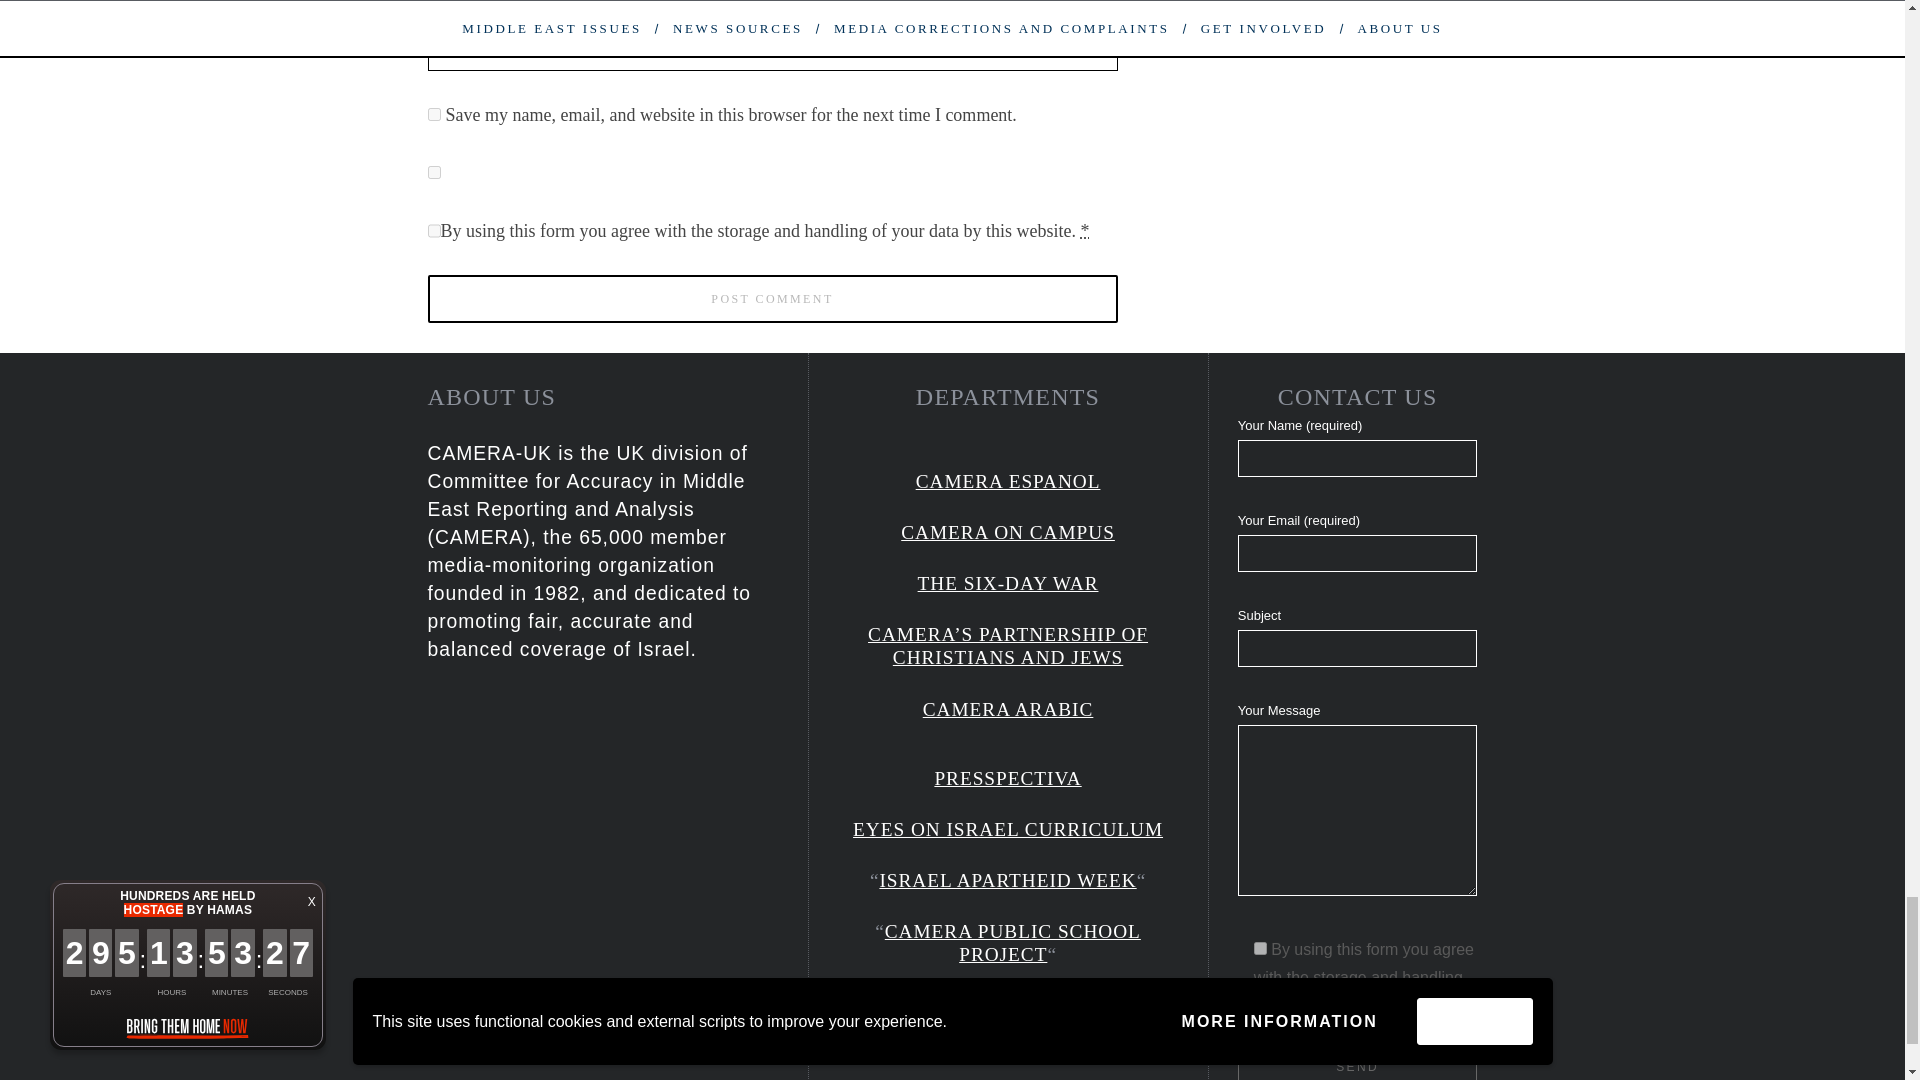  Describe the element at coordinates (772, 298) in the screenshot. I see `Post Comment` at that location.